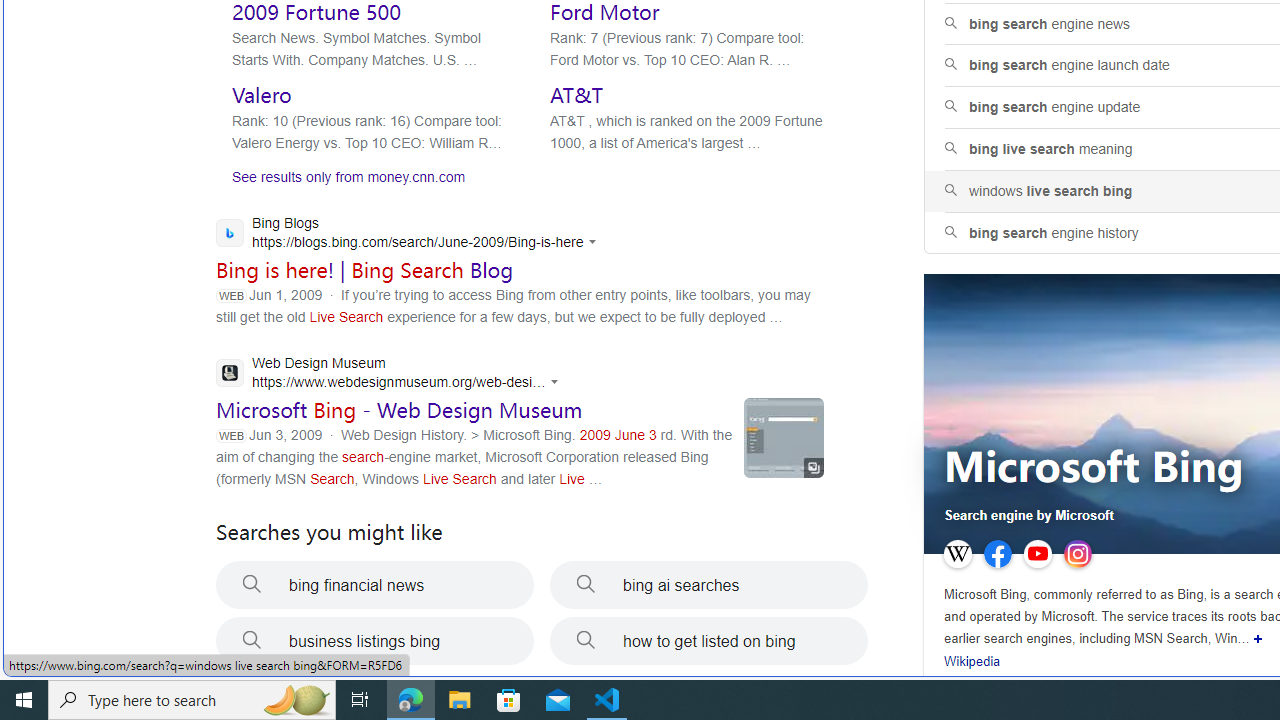 This screenshot has height=720, width=1280. What do you see at coordinates (340, 182) in the screenshot?
I see `See results only from money.cnn.com` at bounding box center [340, 182].